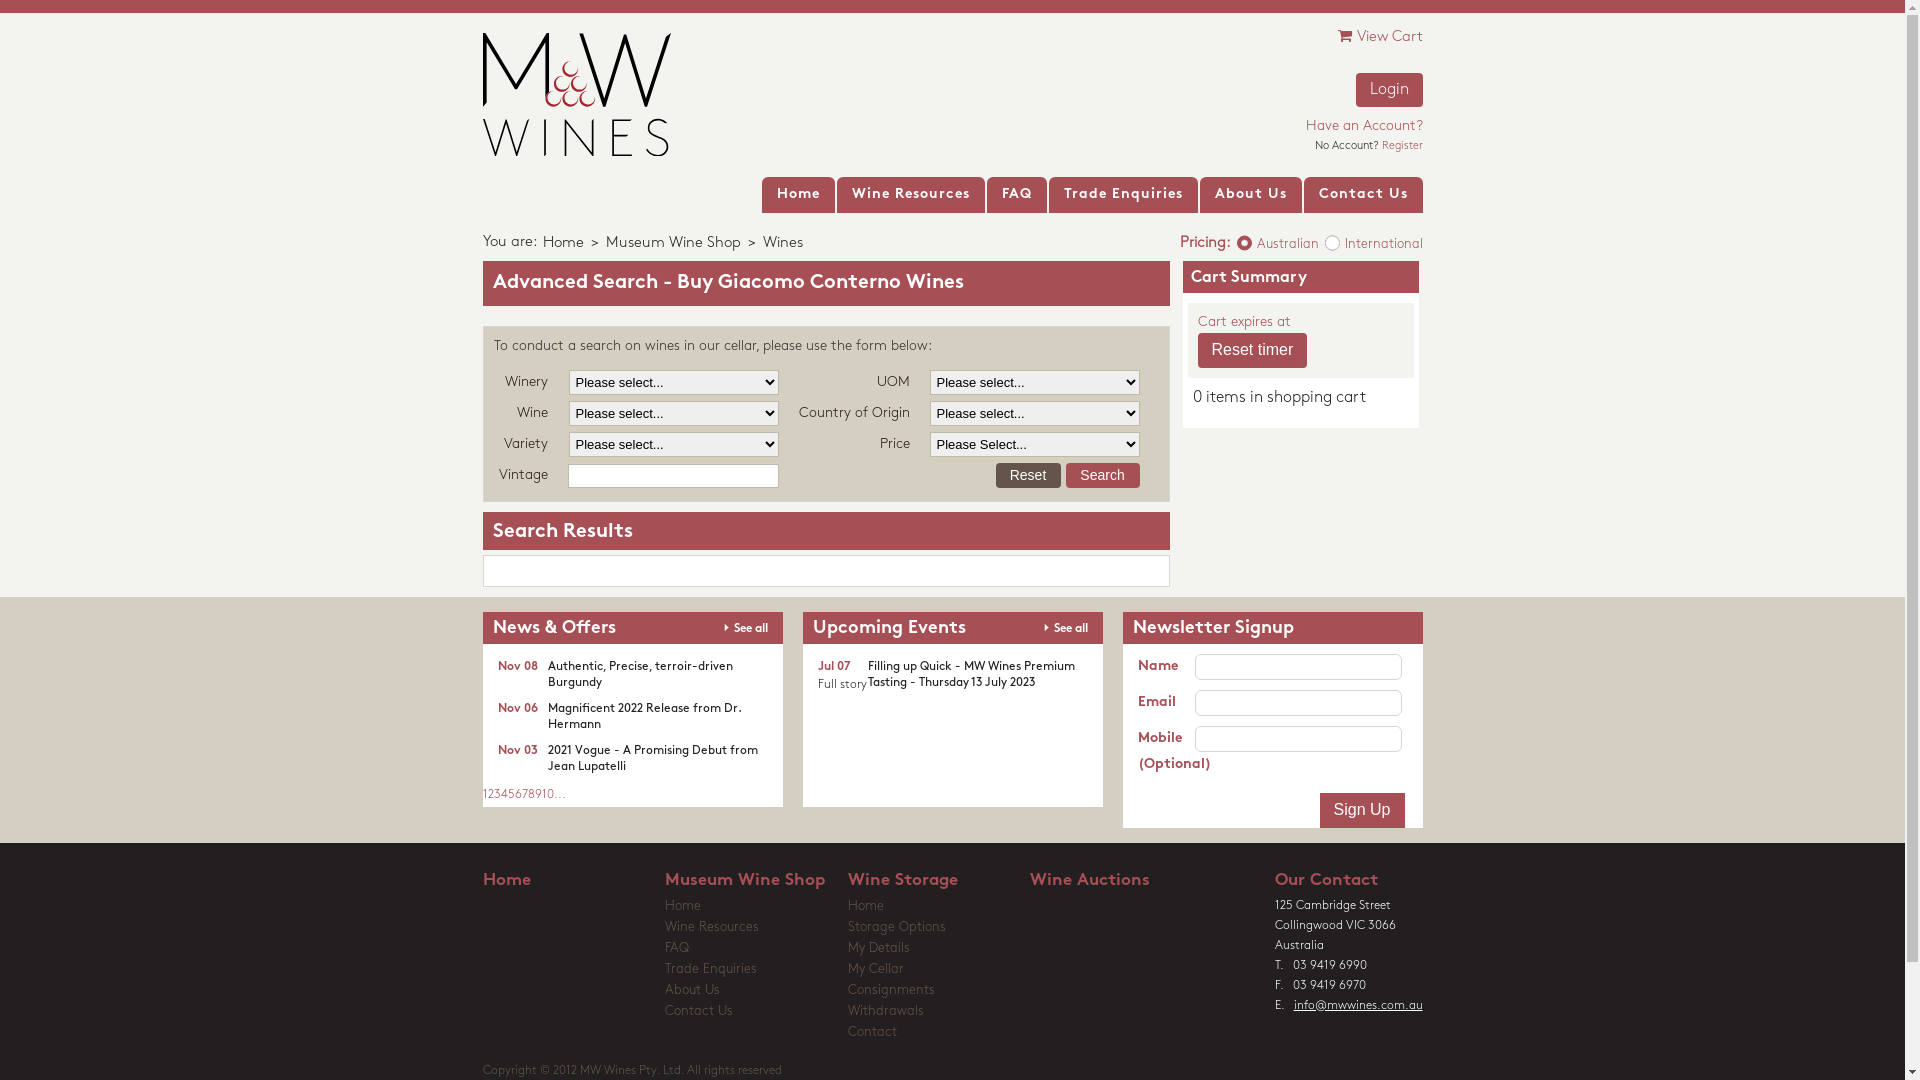 This screenshot has height=1080, width=1920. Describe the element at coordinates (548, 795) in the screenshot. I see `10` at that location.